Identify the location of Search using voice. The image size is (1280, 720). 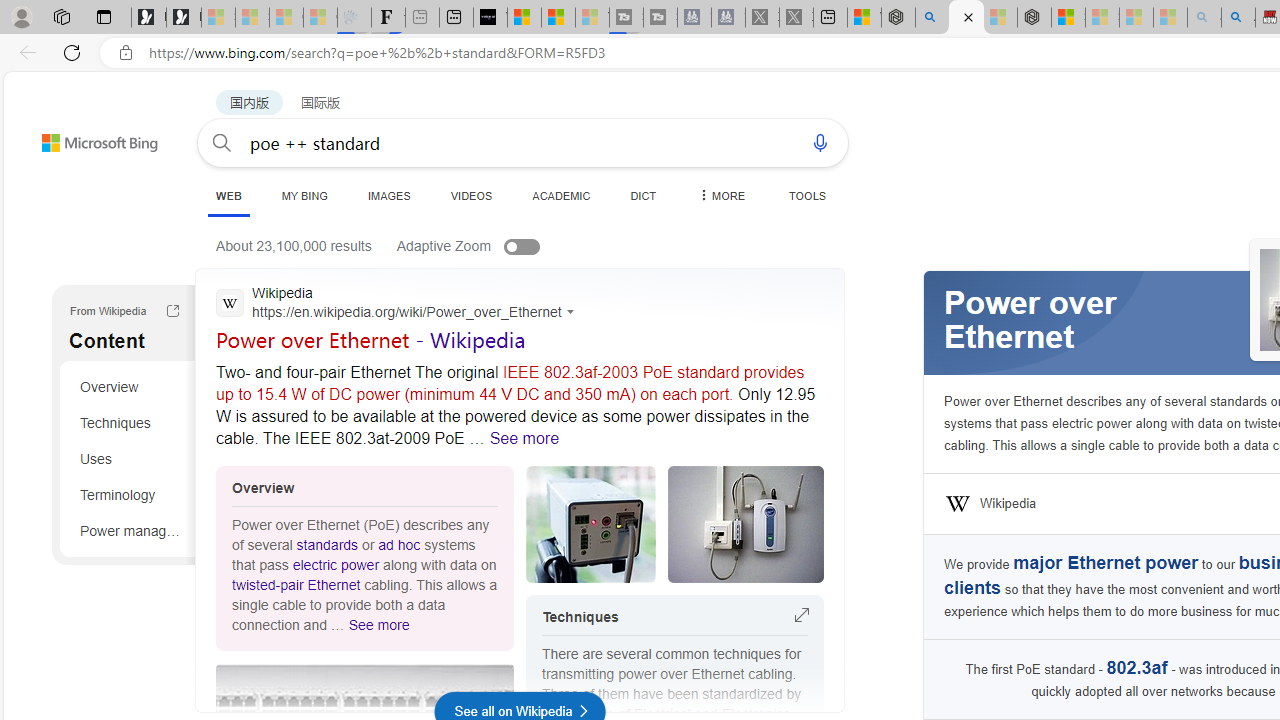
(820, 142).